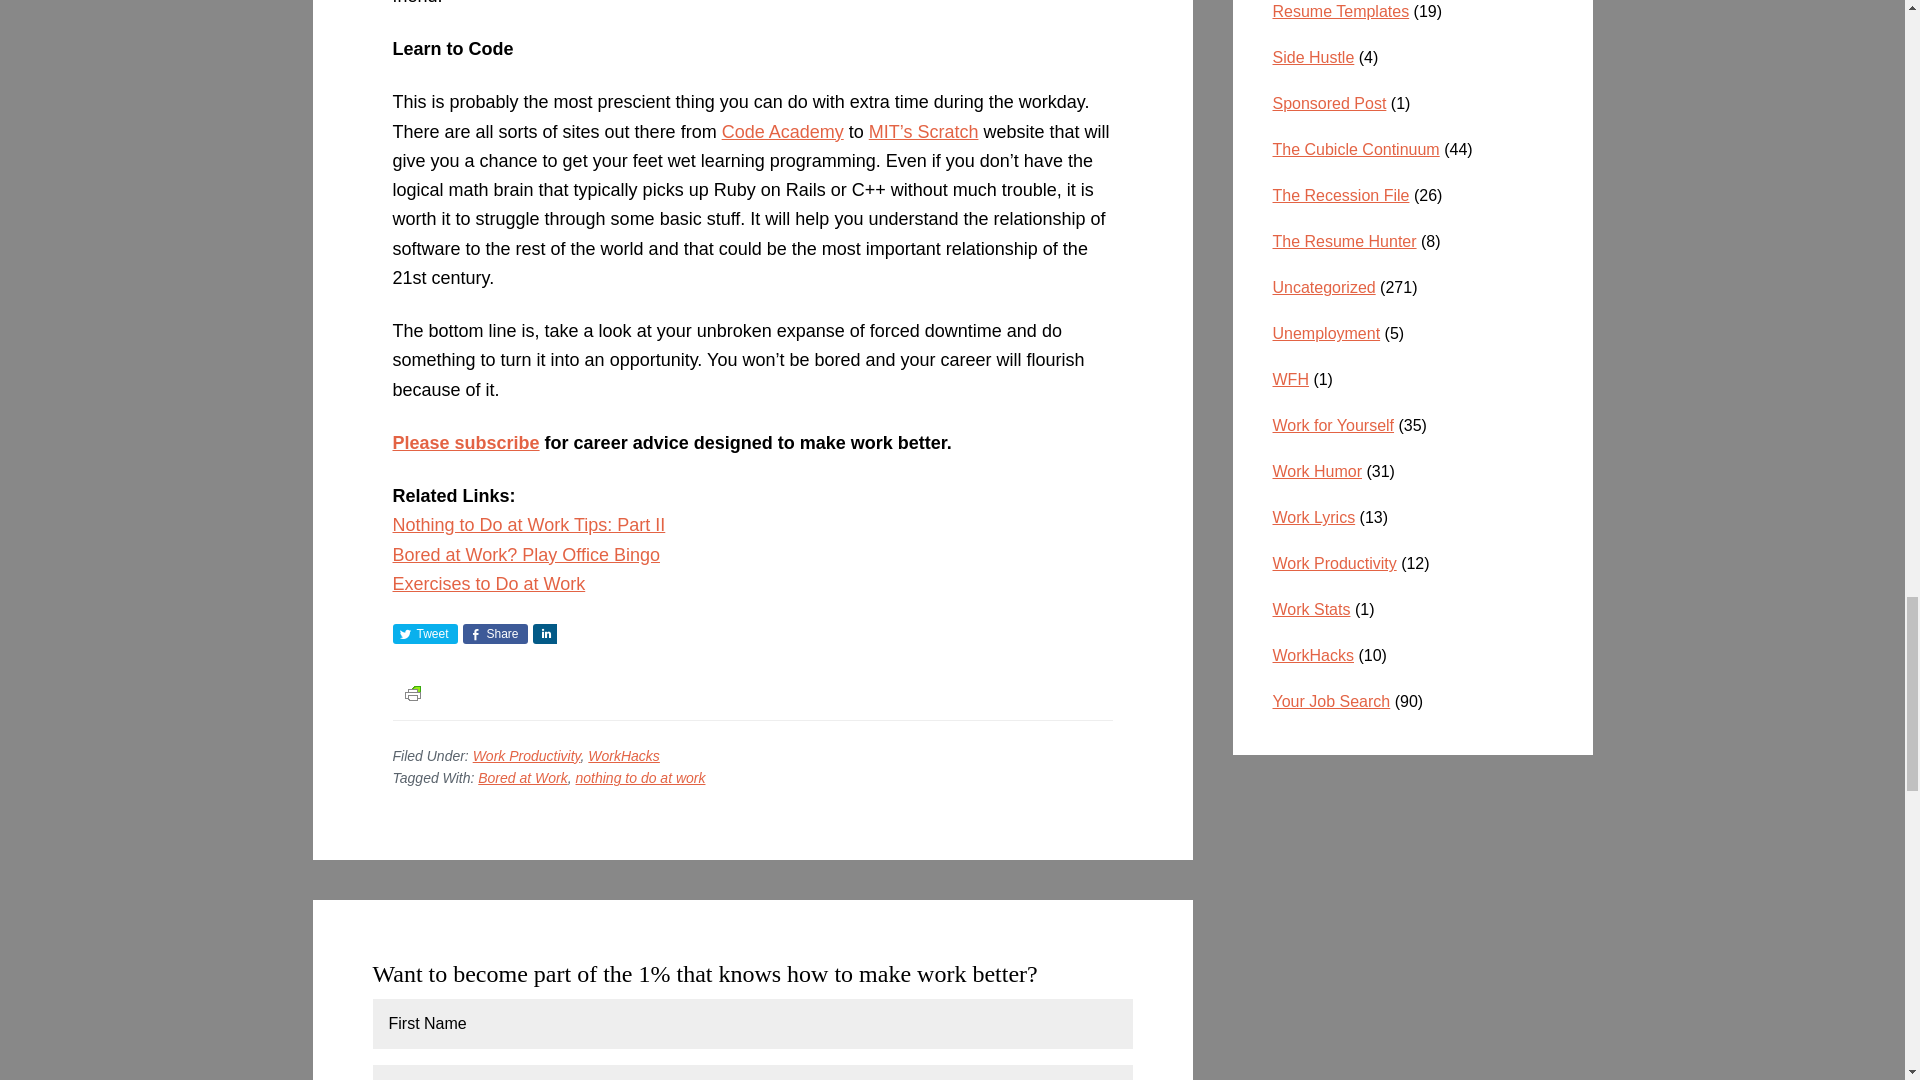 The height and width of the screenshot is (1080, 1920). What do you see at coordinates (488, 584) in the screenshot?
I see `Exercises to Do at Work` at bounding box center [488, 584].